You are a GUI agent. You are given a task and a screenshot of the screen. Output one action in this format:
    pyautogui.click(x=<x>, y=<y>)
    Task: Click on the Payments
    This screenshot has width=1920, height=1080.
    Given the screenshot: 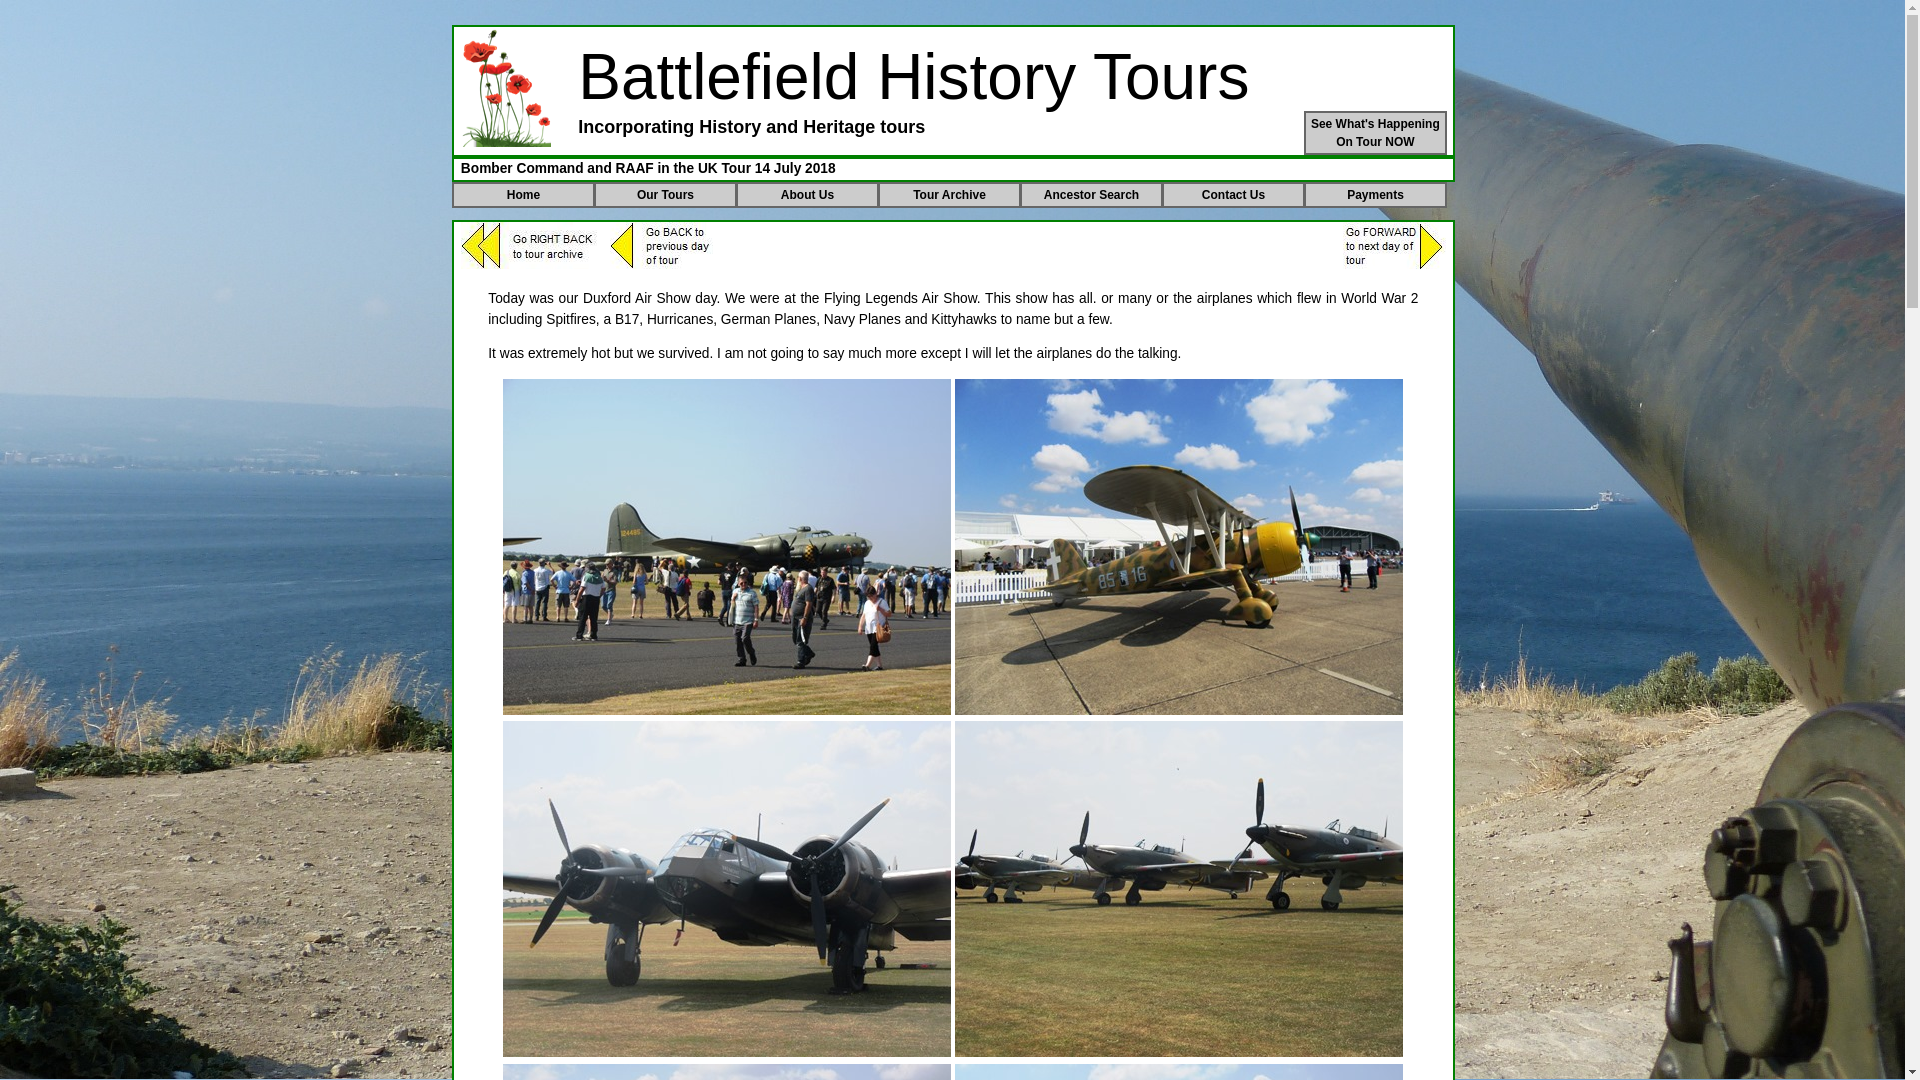 What is the action you would take?
    pyautogui.click(x=726, y=1072)
    